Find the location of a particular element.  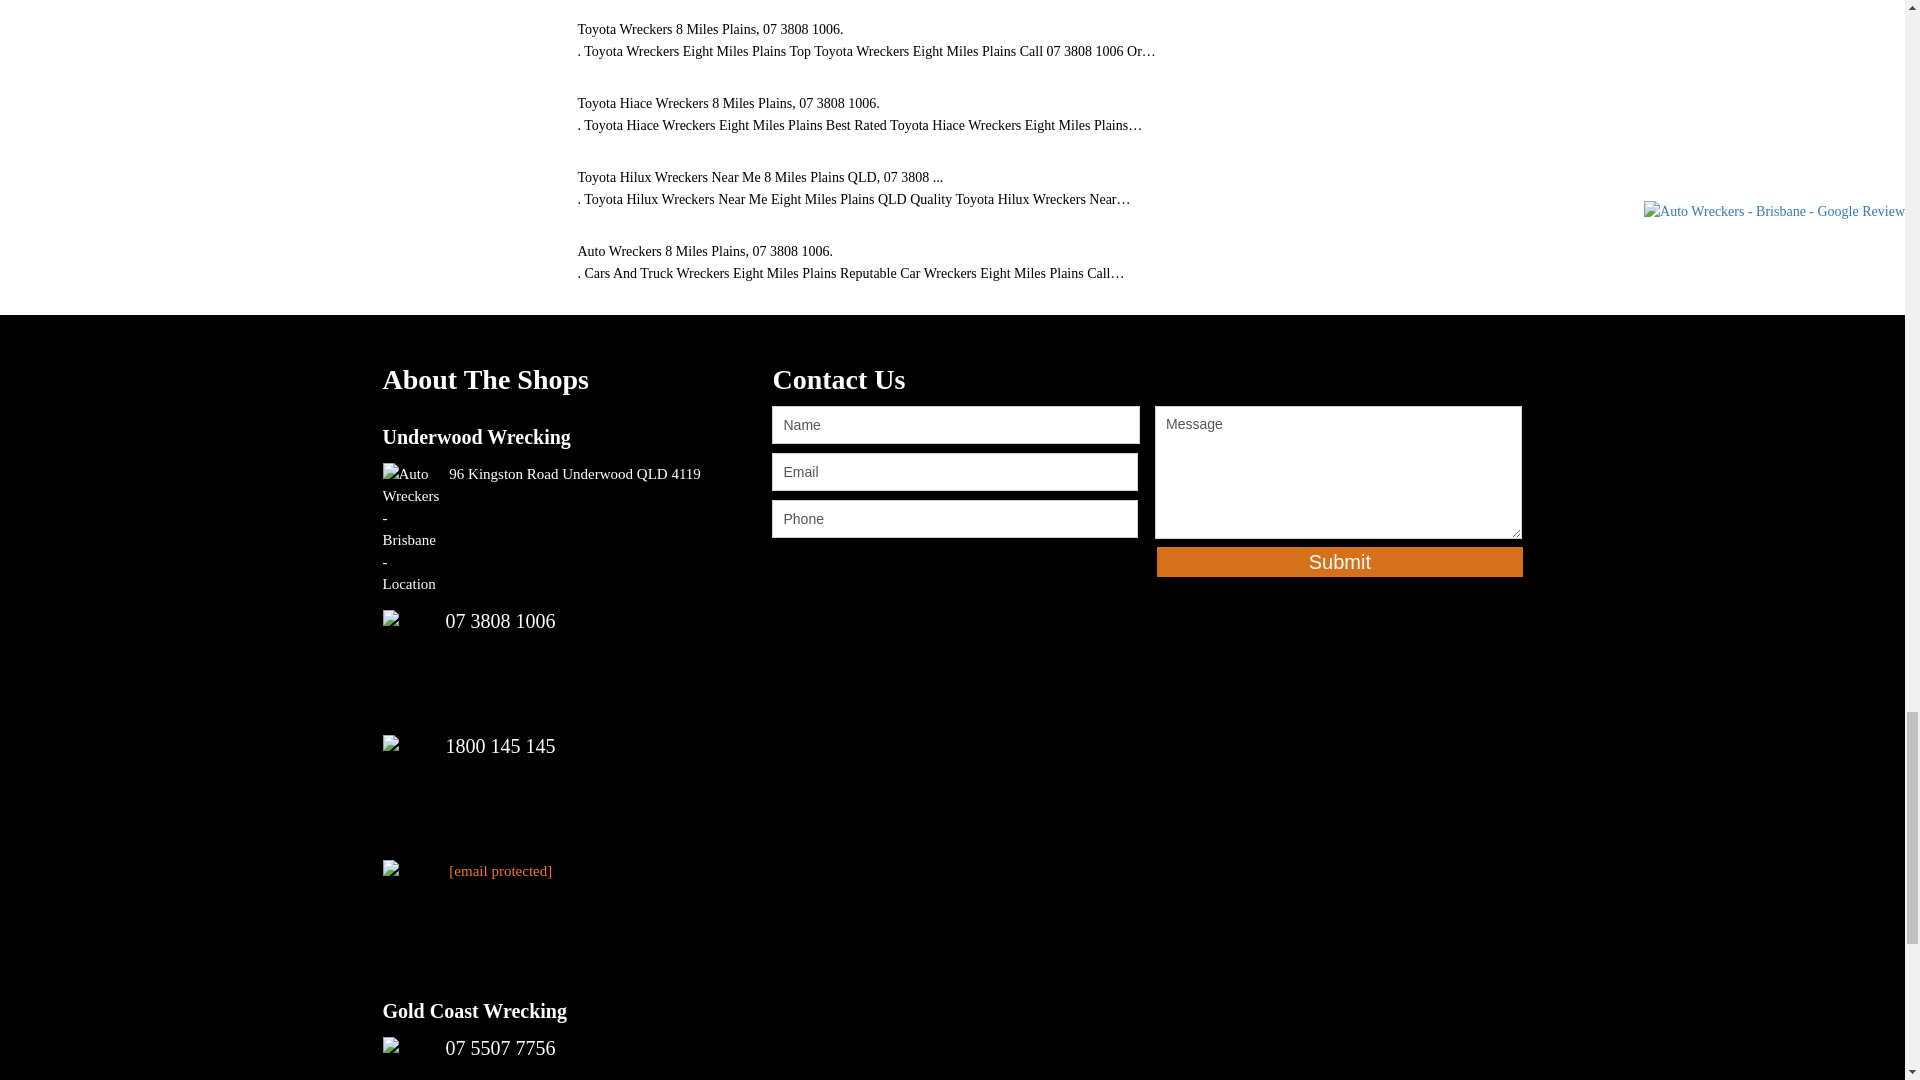

Email is located at coordinates (954, 472).